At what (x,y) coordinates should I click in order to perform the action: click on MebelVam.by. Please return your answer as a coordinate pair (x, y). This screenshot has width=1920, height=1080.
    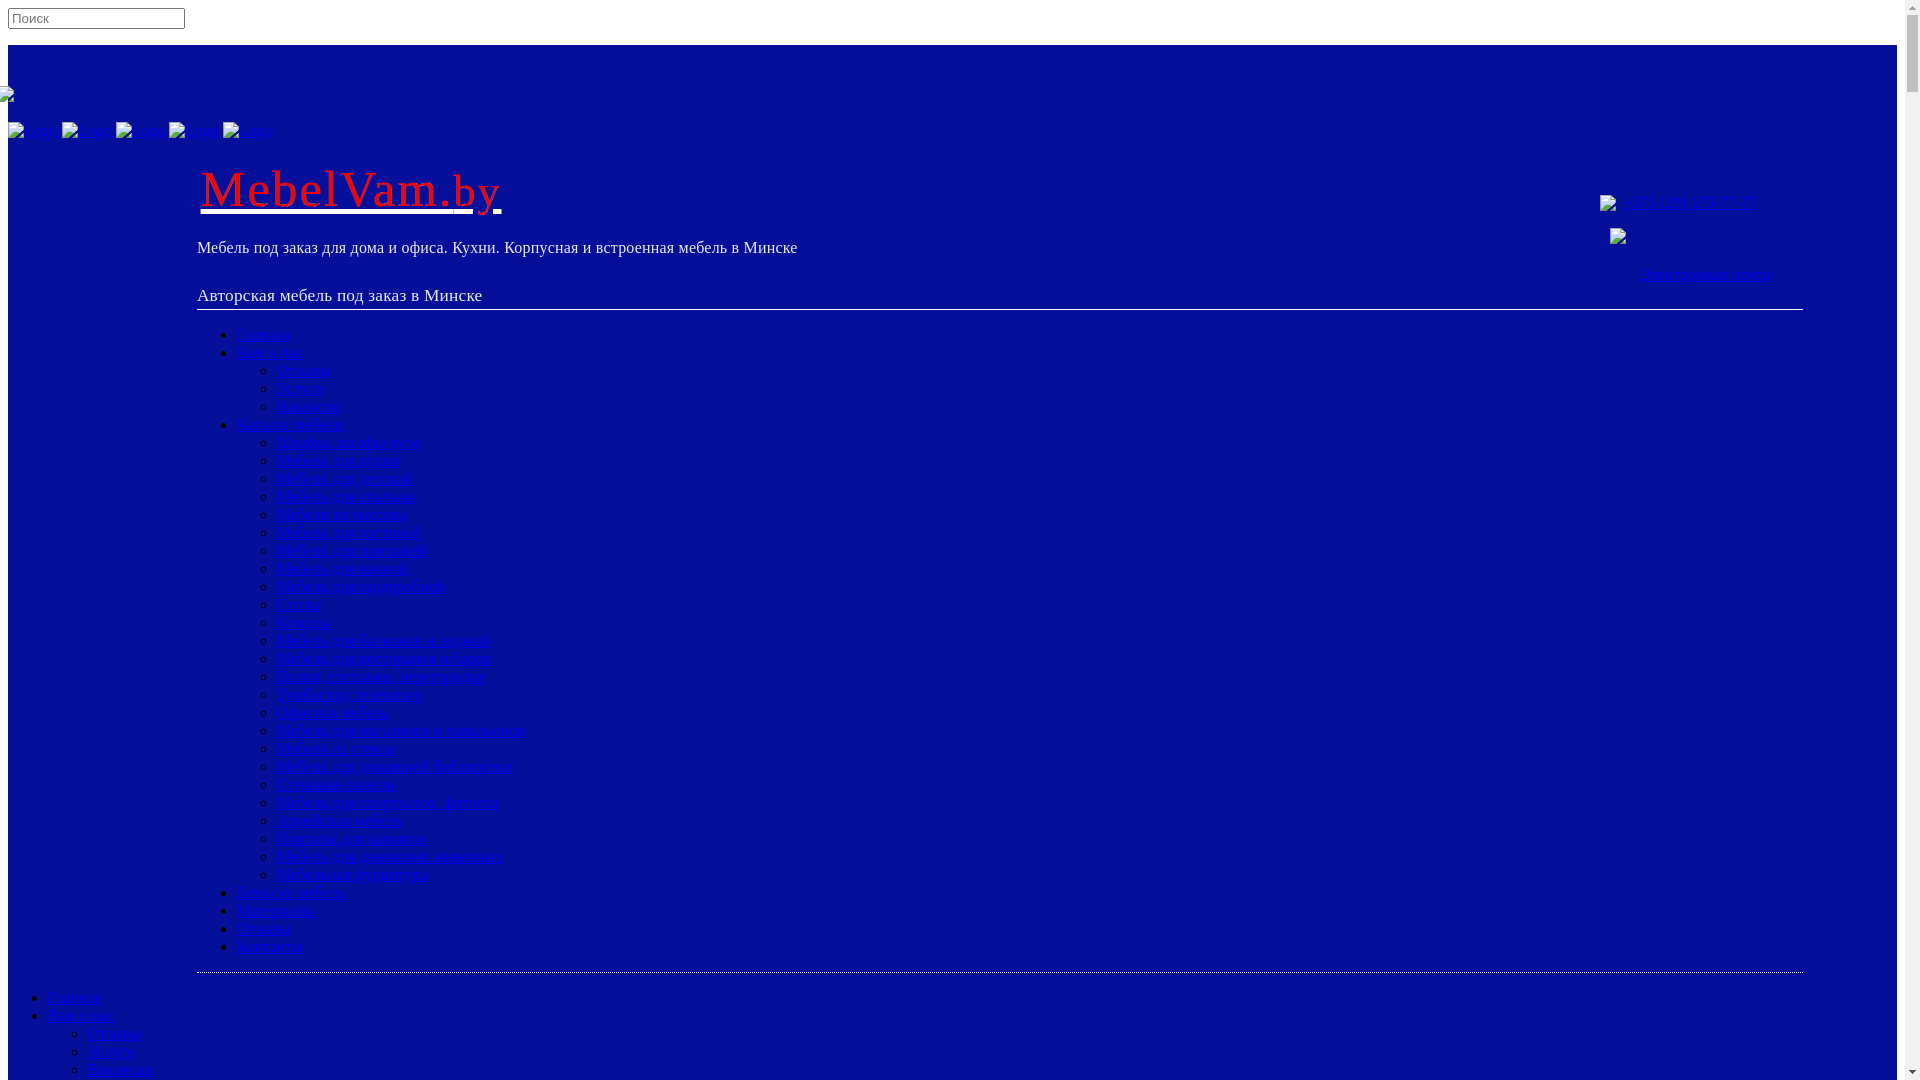
    Looking at the image, I should click on (352, 189).